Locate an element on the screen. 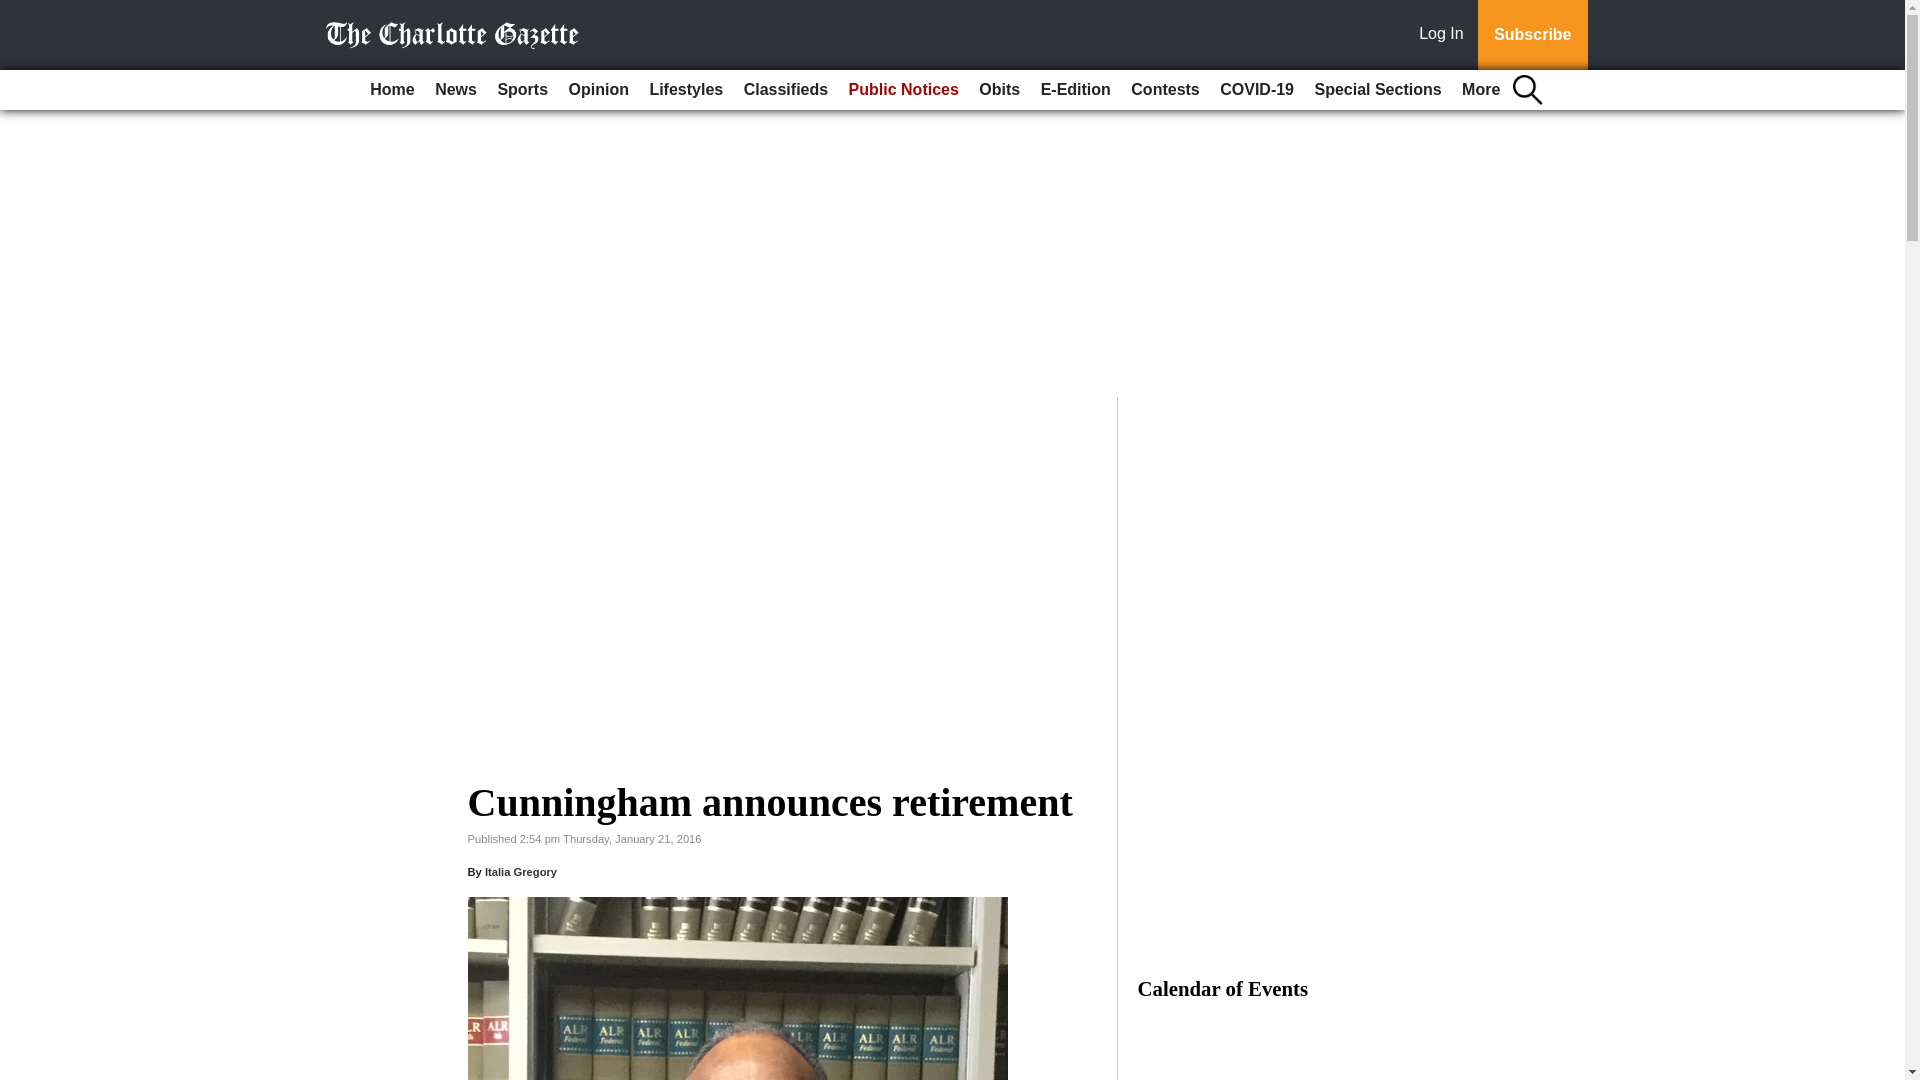  News is located at coordinates (456, 90).